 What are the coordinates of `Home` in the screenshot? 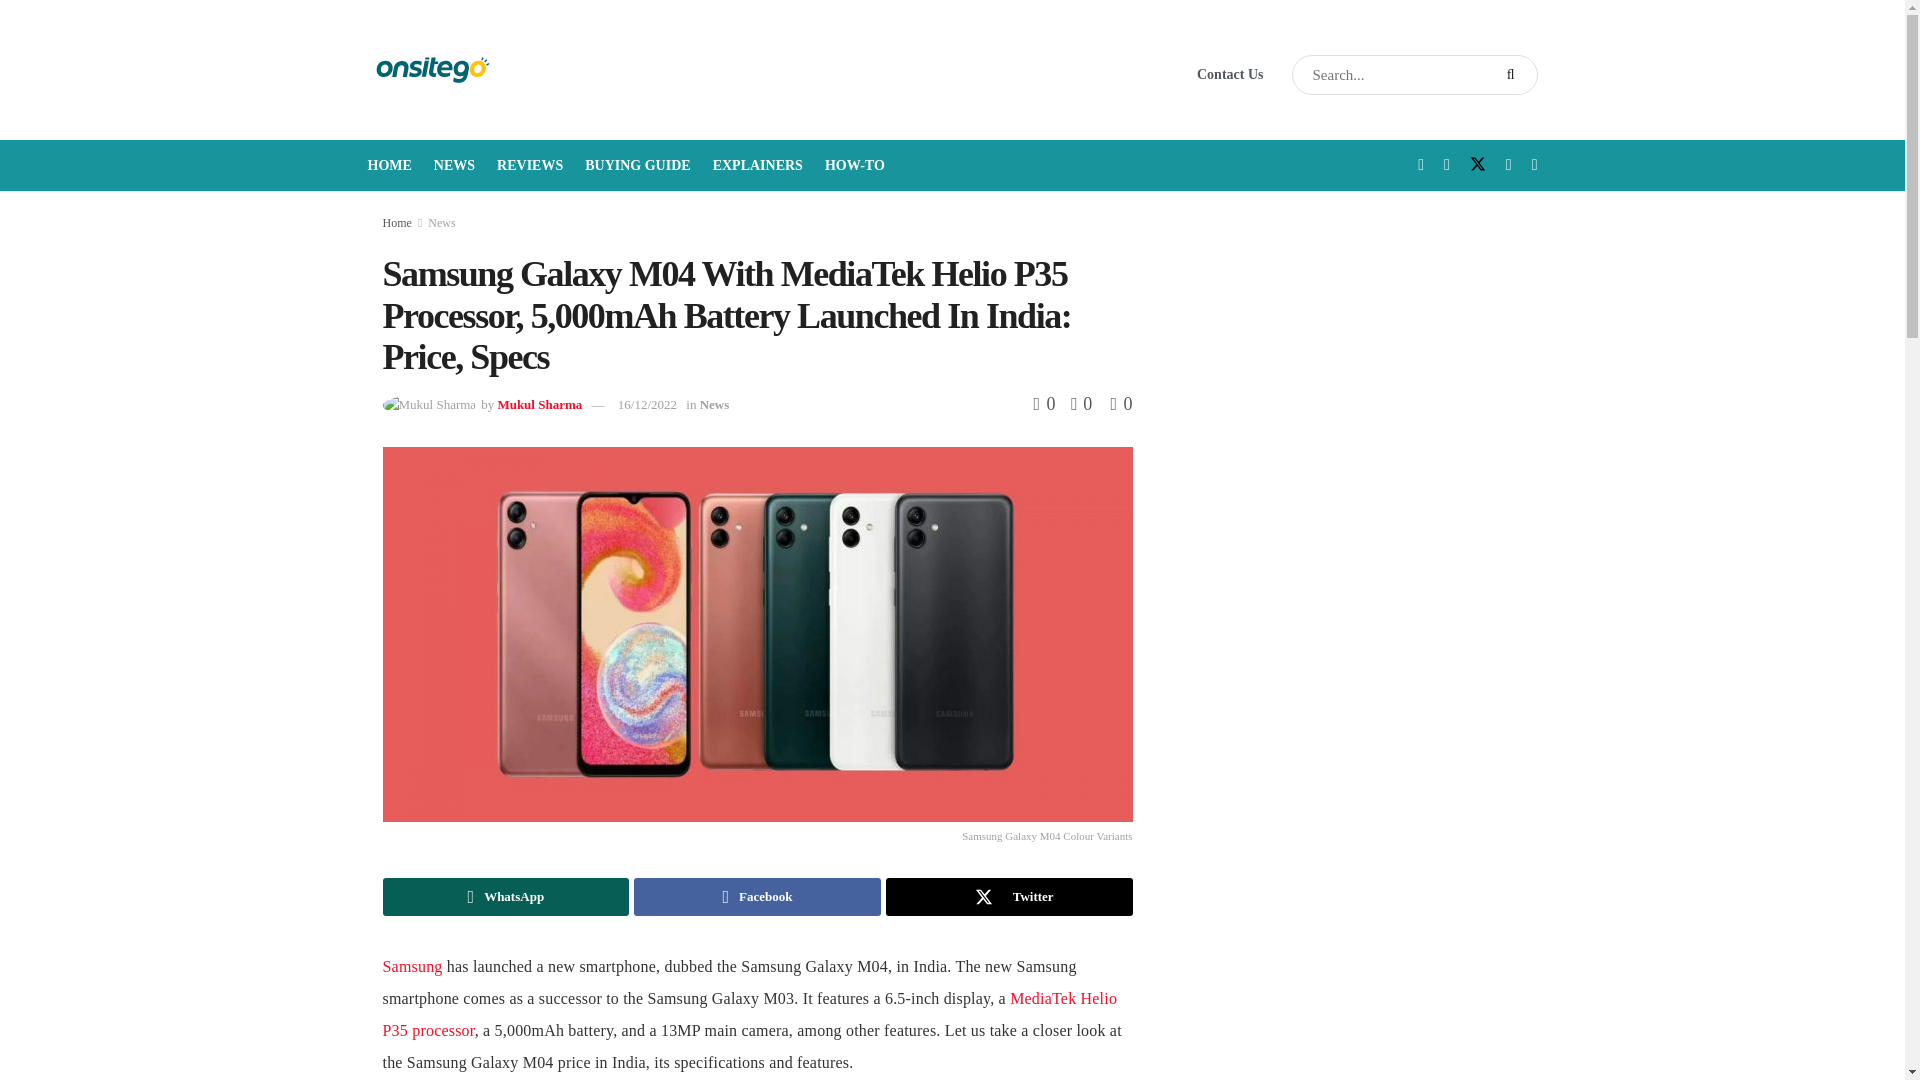 It's located at (396, 223).